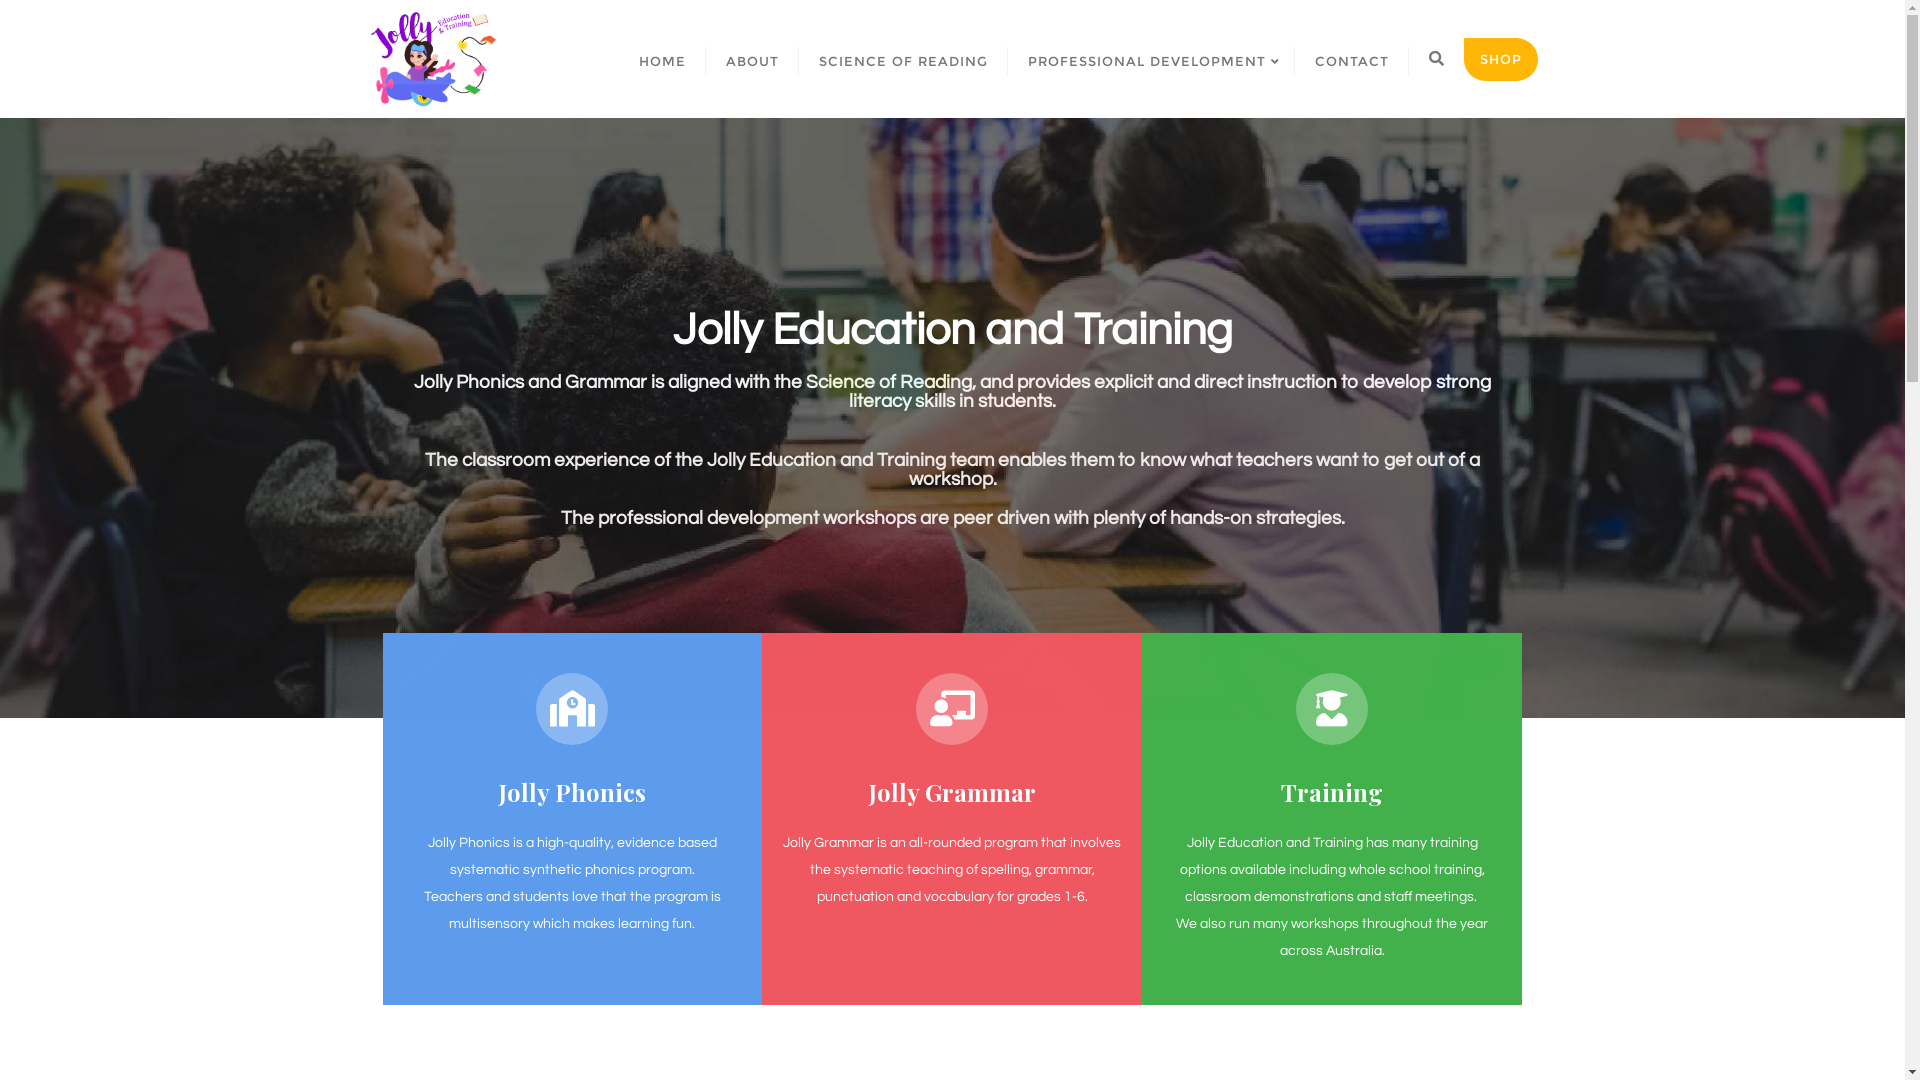 The width and height of the screenshot is (1920, 1080). Describe the element at coordinates (662, 60) in the screenshot. I see `HOME` at that location.